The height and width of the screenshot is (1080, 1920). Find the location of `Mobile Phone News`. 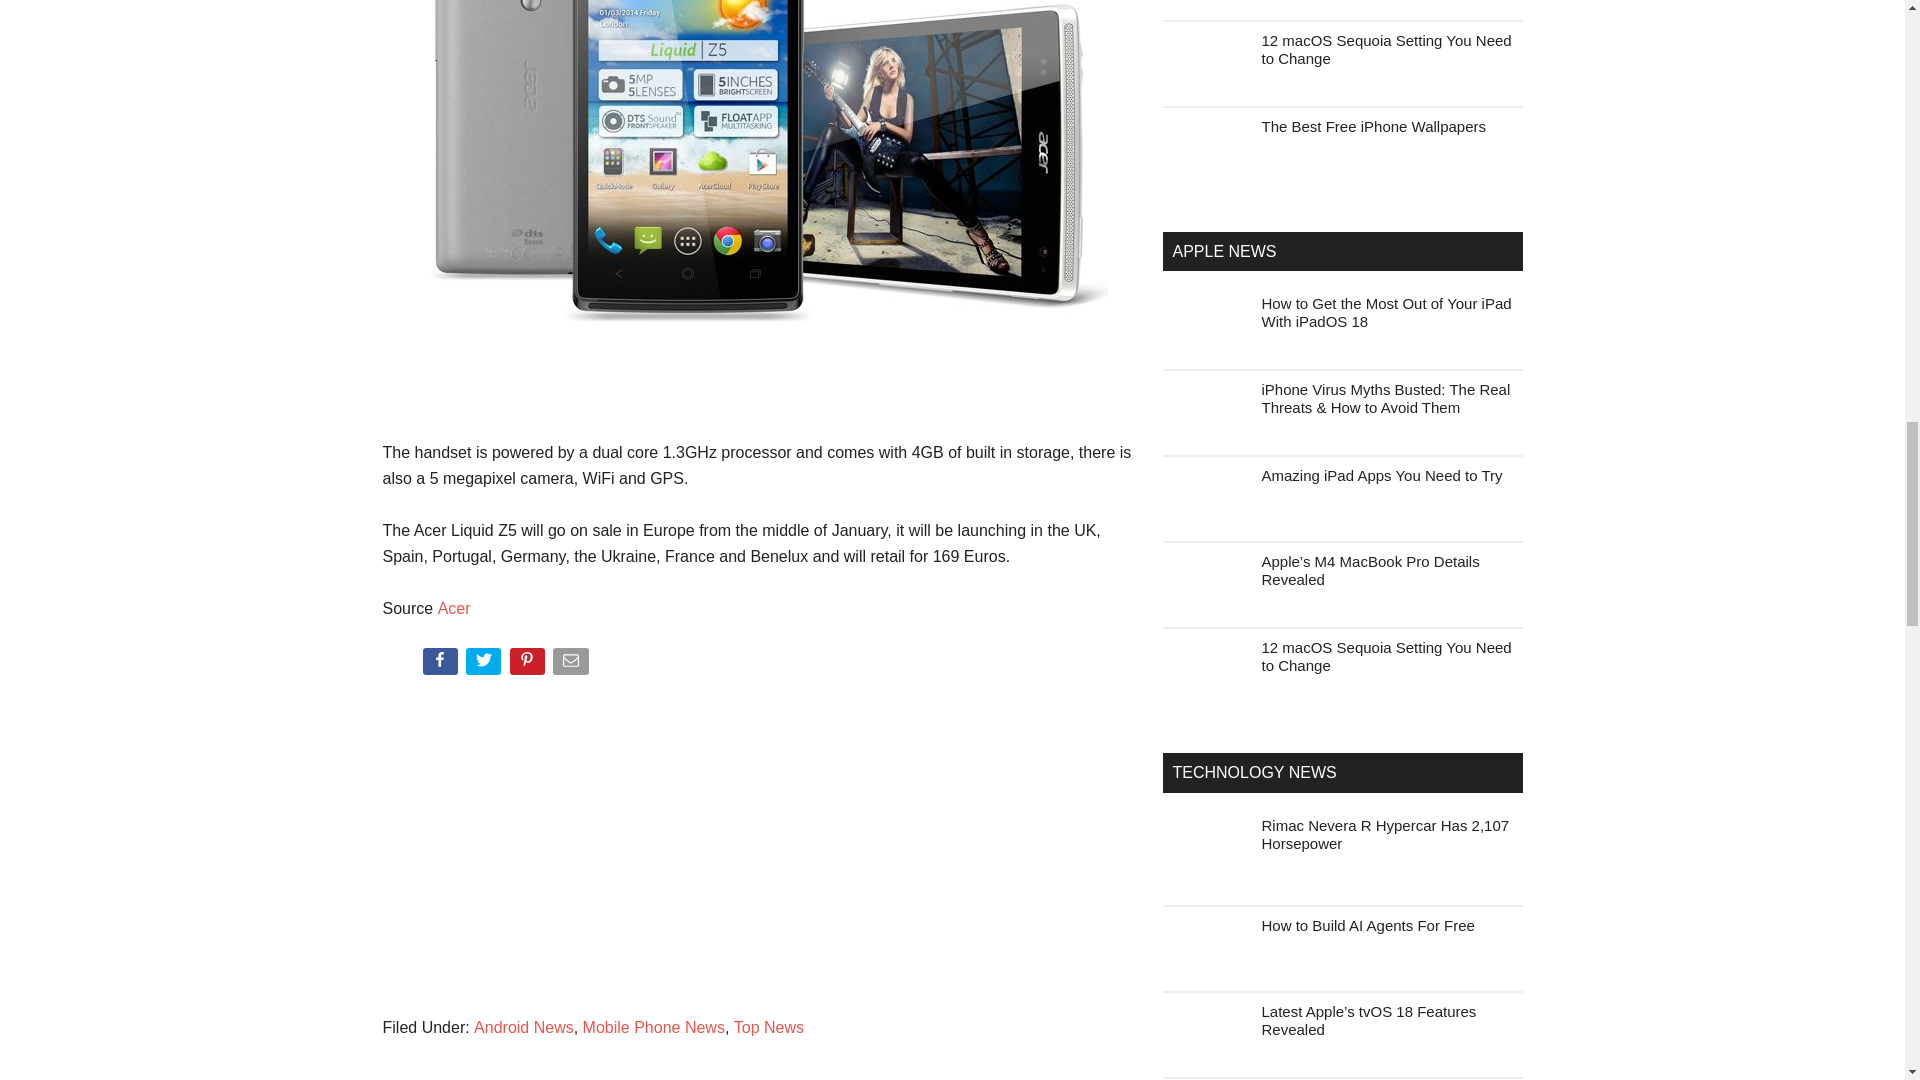

Mobile Phone News is located at coordinates (654, 1027).